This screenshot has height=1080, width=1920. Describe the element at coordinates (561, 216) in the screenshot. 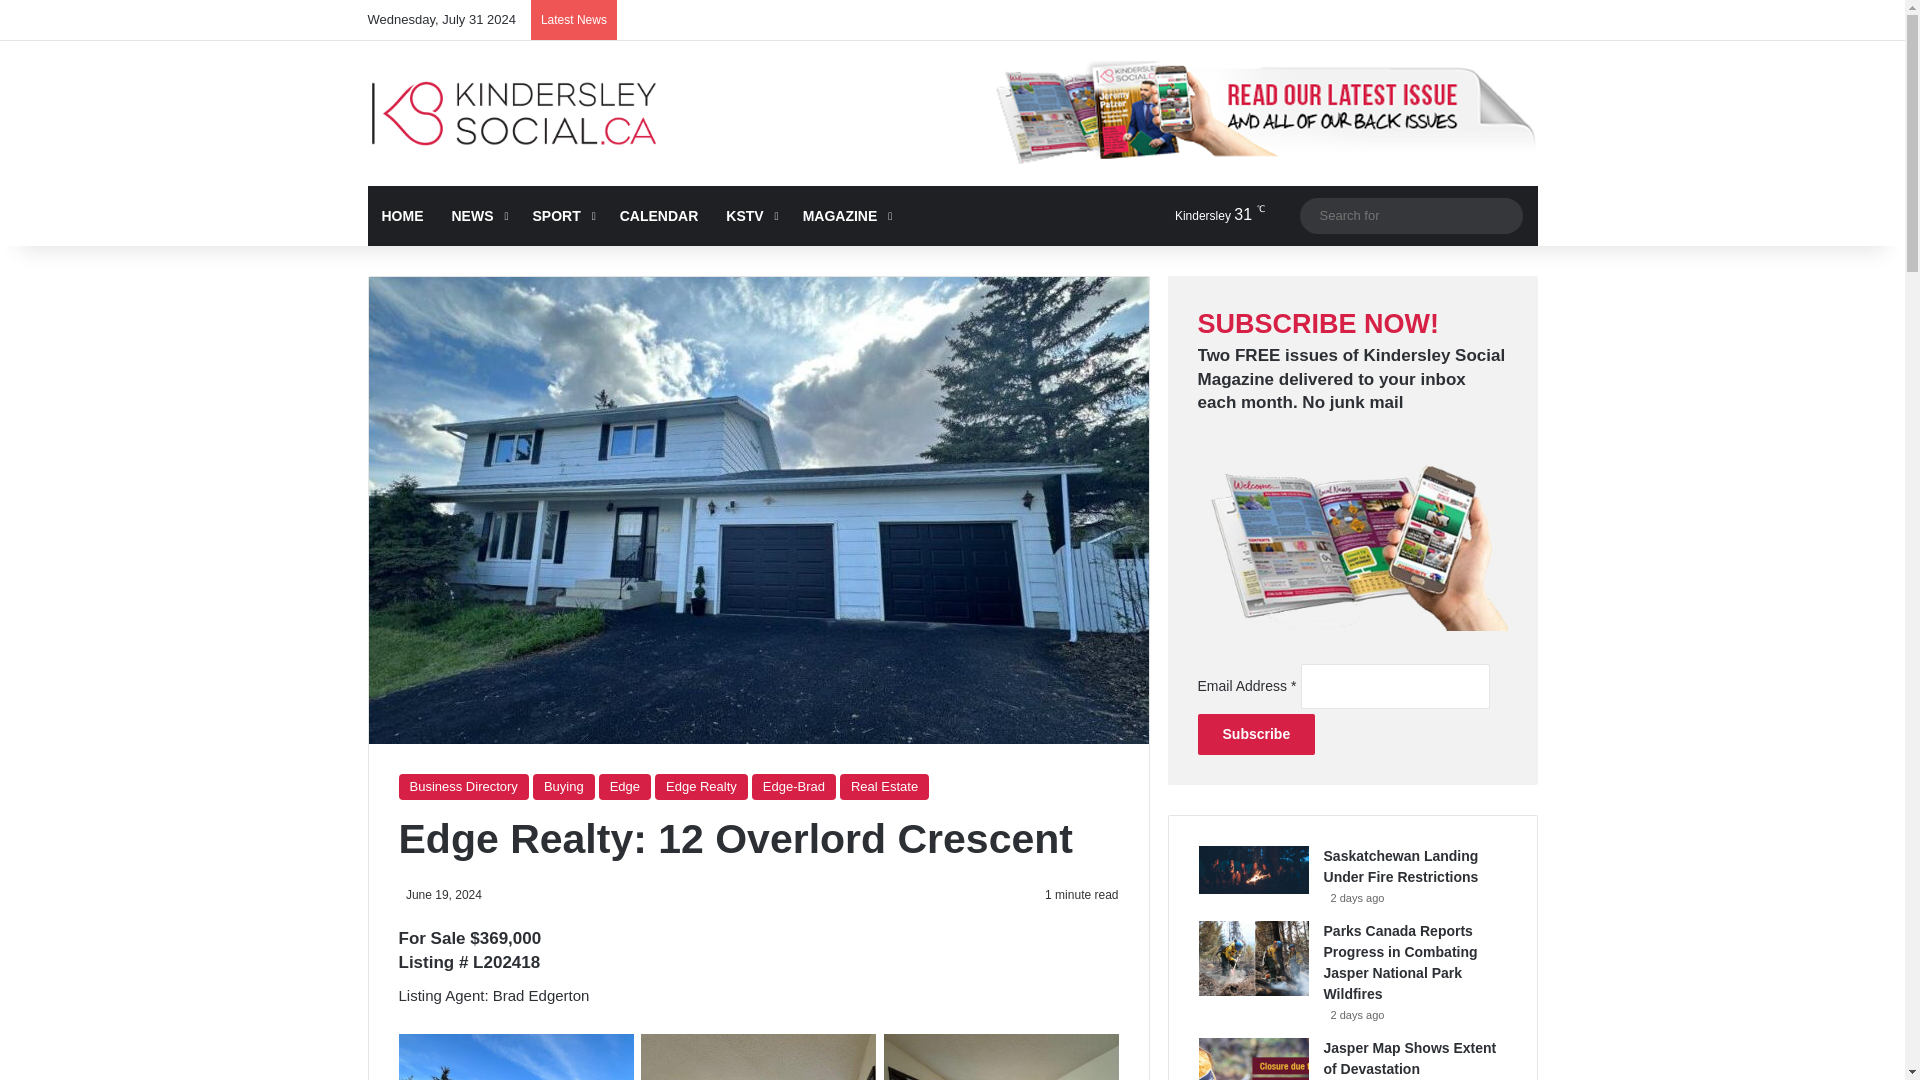

I see `SPORT` at that location.